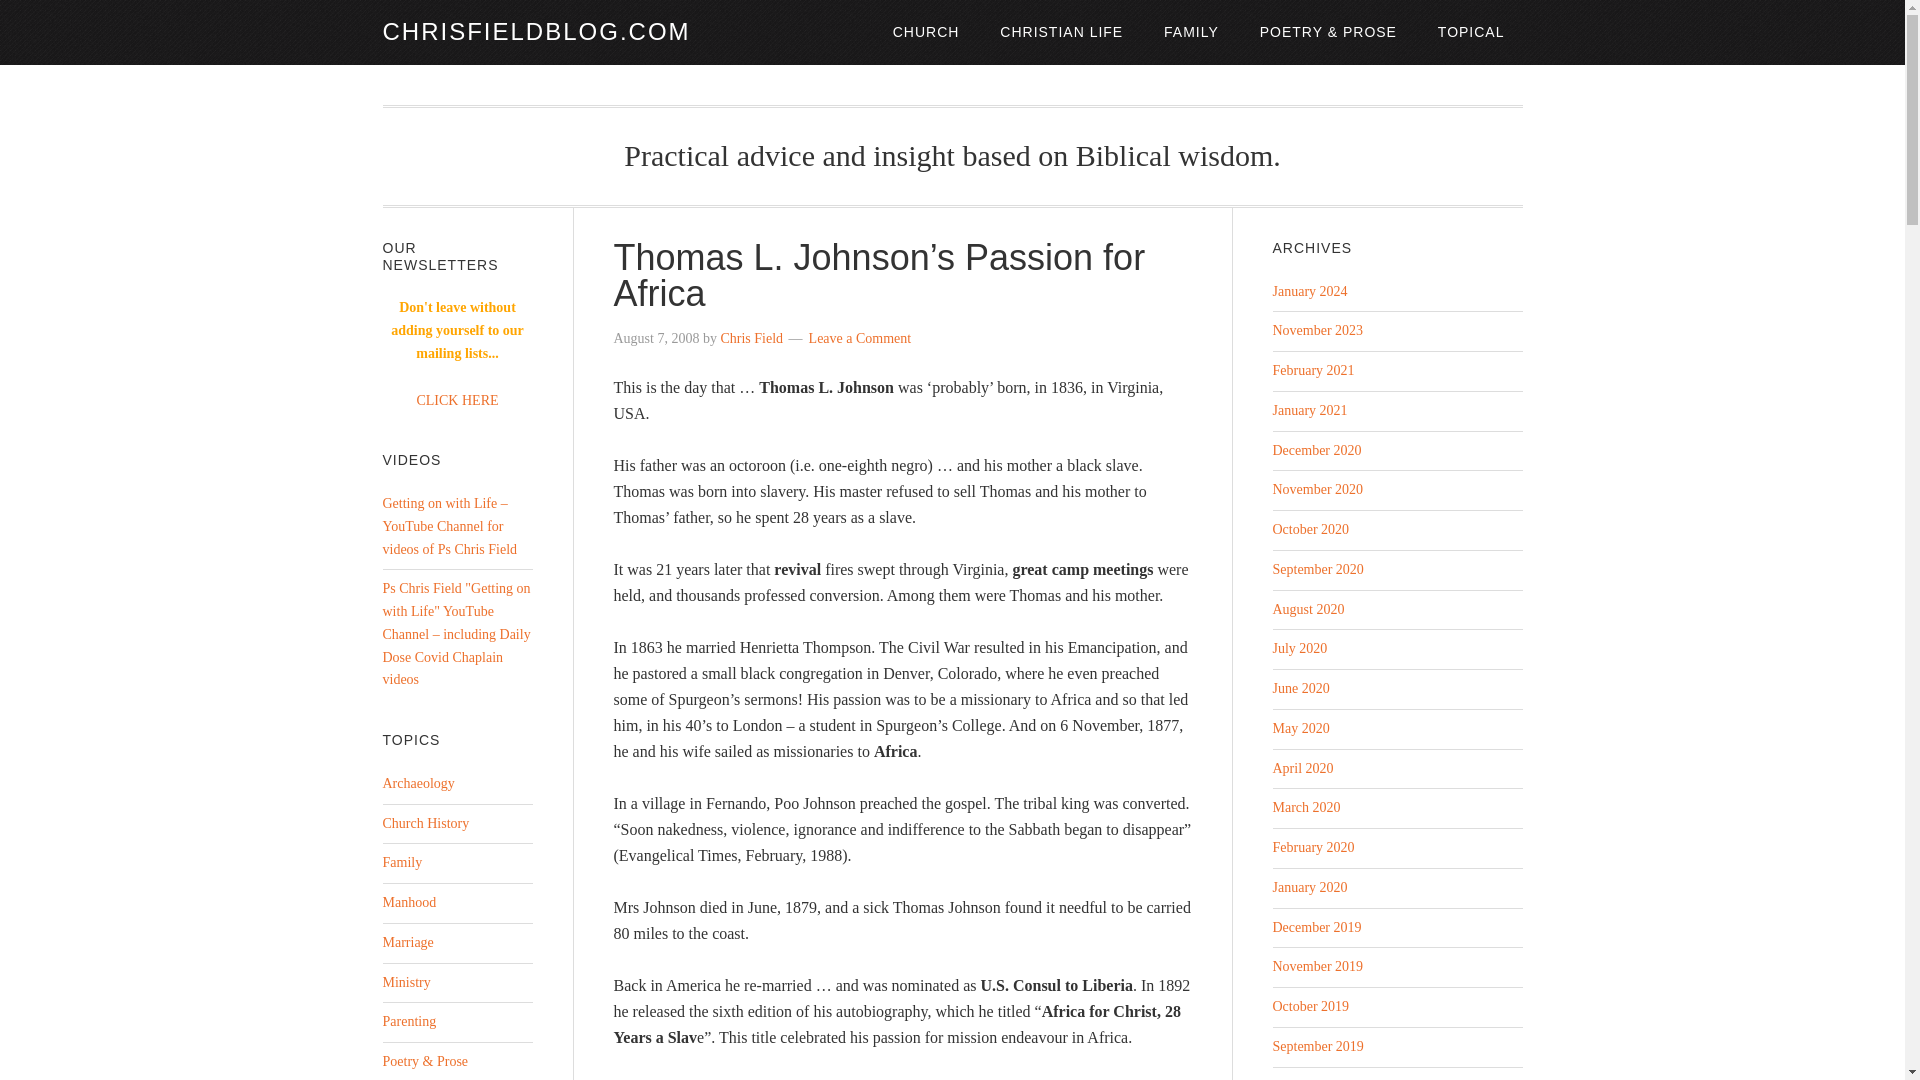 The width and height of the screenshot is (1920, 1080). I want to click on Discussion of archaeological findings and topics., so click(418, 783).